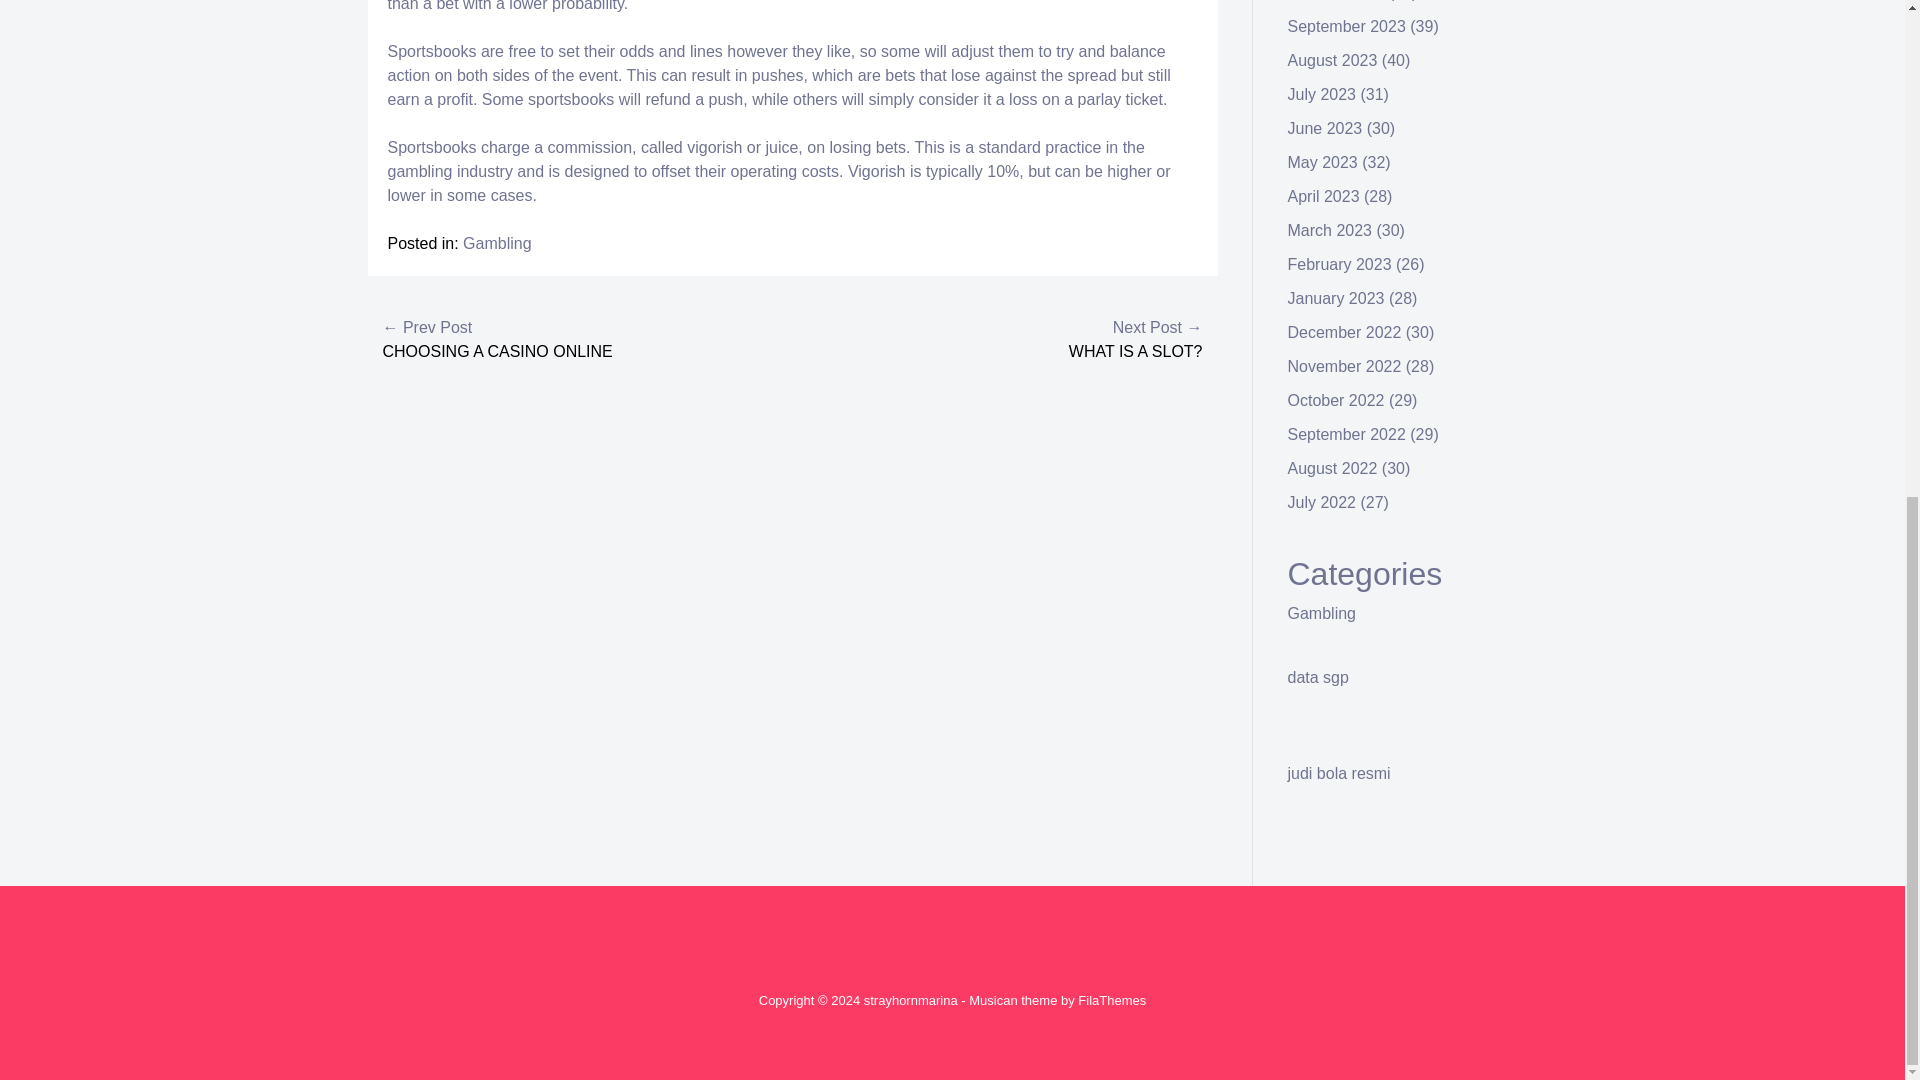 This screenshot has height=1080, width=1920. I want to click on Gambling, so click(496, 243).